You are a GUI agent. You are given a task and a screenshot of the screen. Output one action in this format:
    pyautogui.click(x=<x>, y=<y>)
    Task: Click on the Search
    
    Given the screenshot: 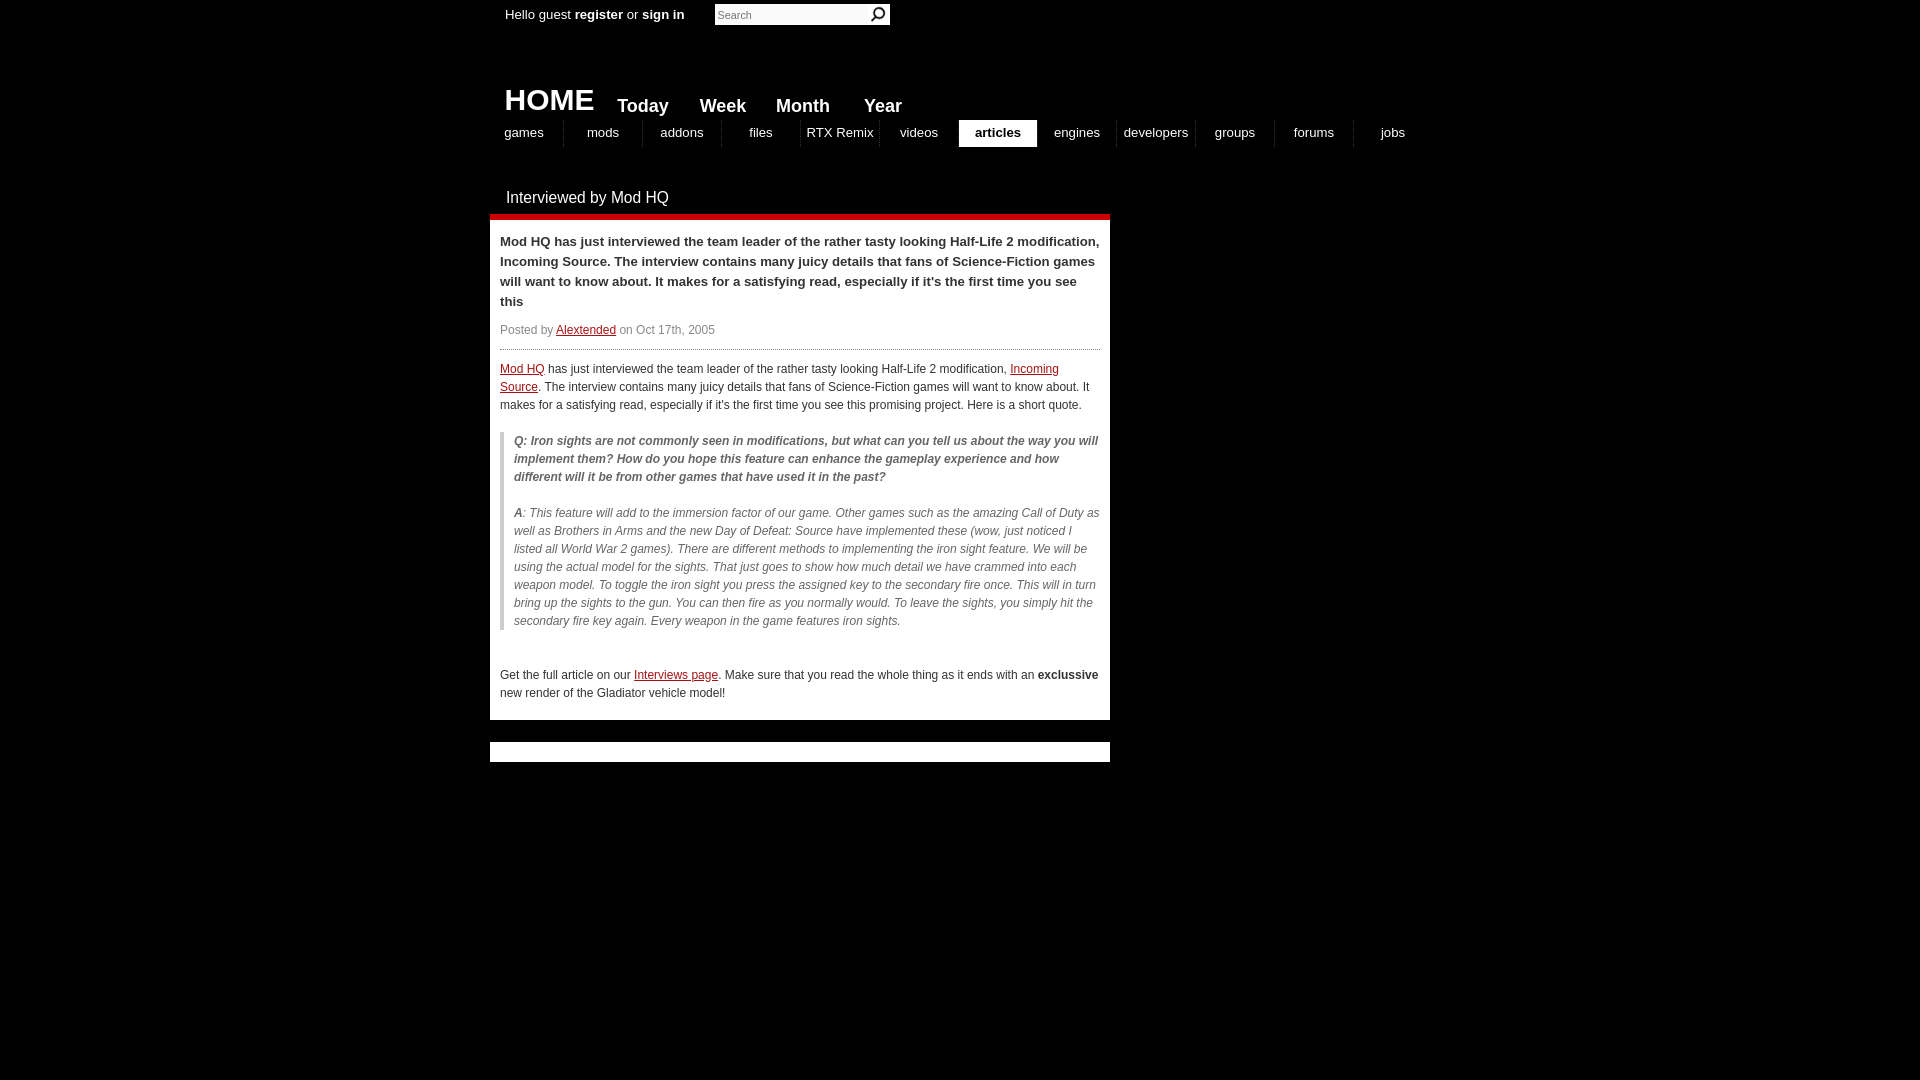 What is the action you would take?
    pyautogui.click(x=878, y=14)
    